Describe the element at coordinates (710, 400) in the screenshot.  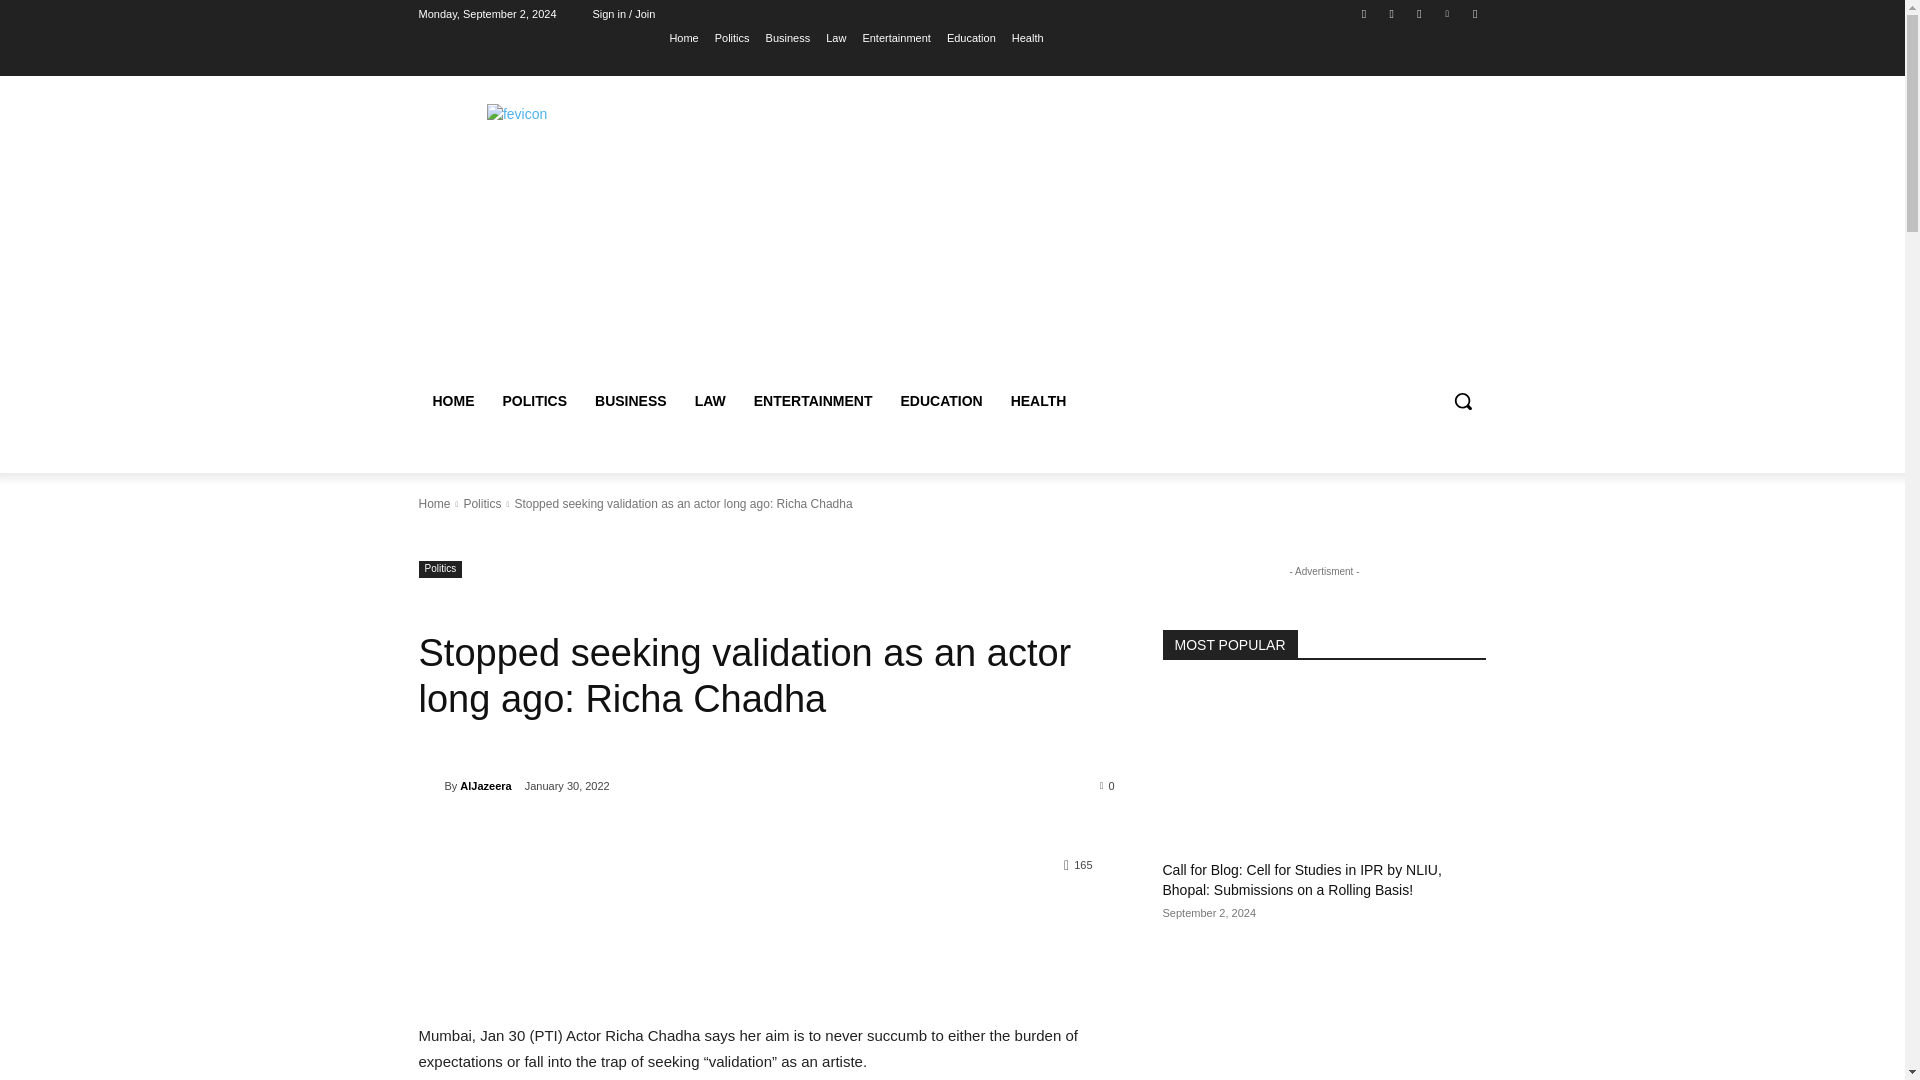
I see `LAW` at that location.